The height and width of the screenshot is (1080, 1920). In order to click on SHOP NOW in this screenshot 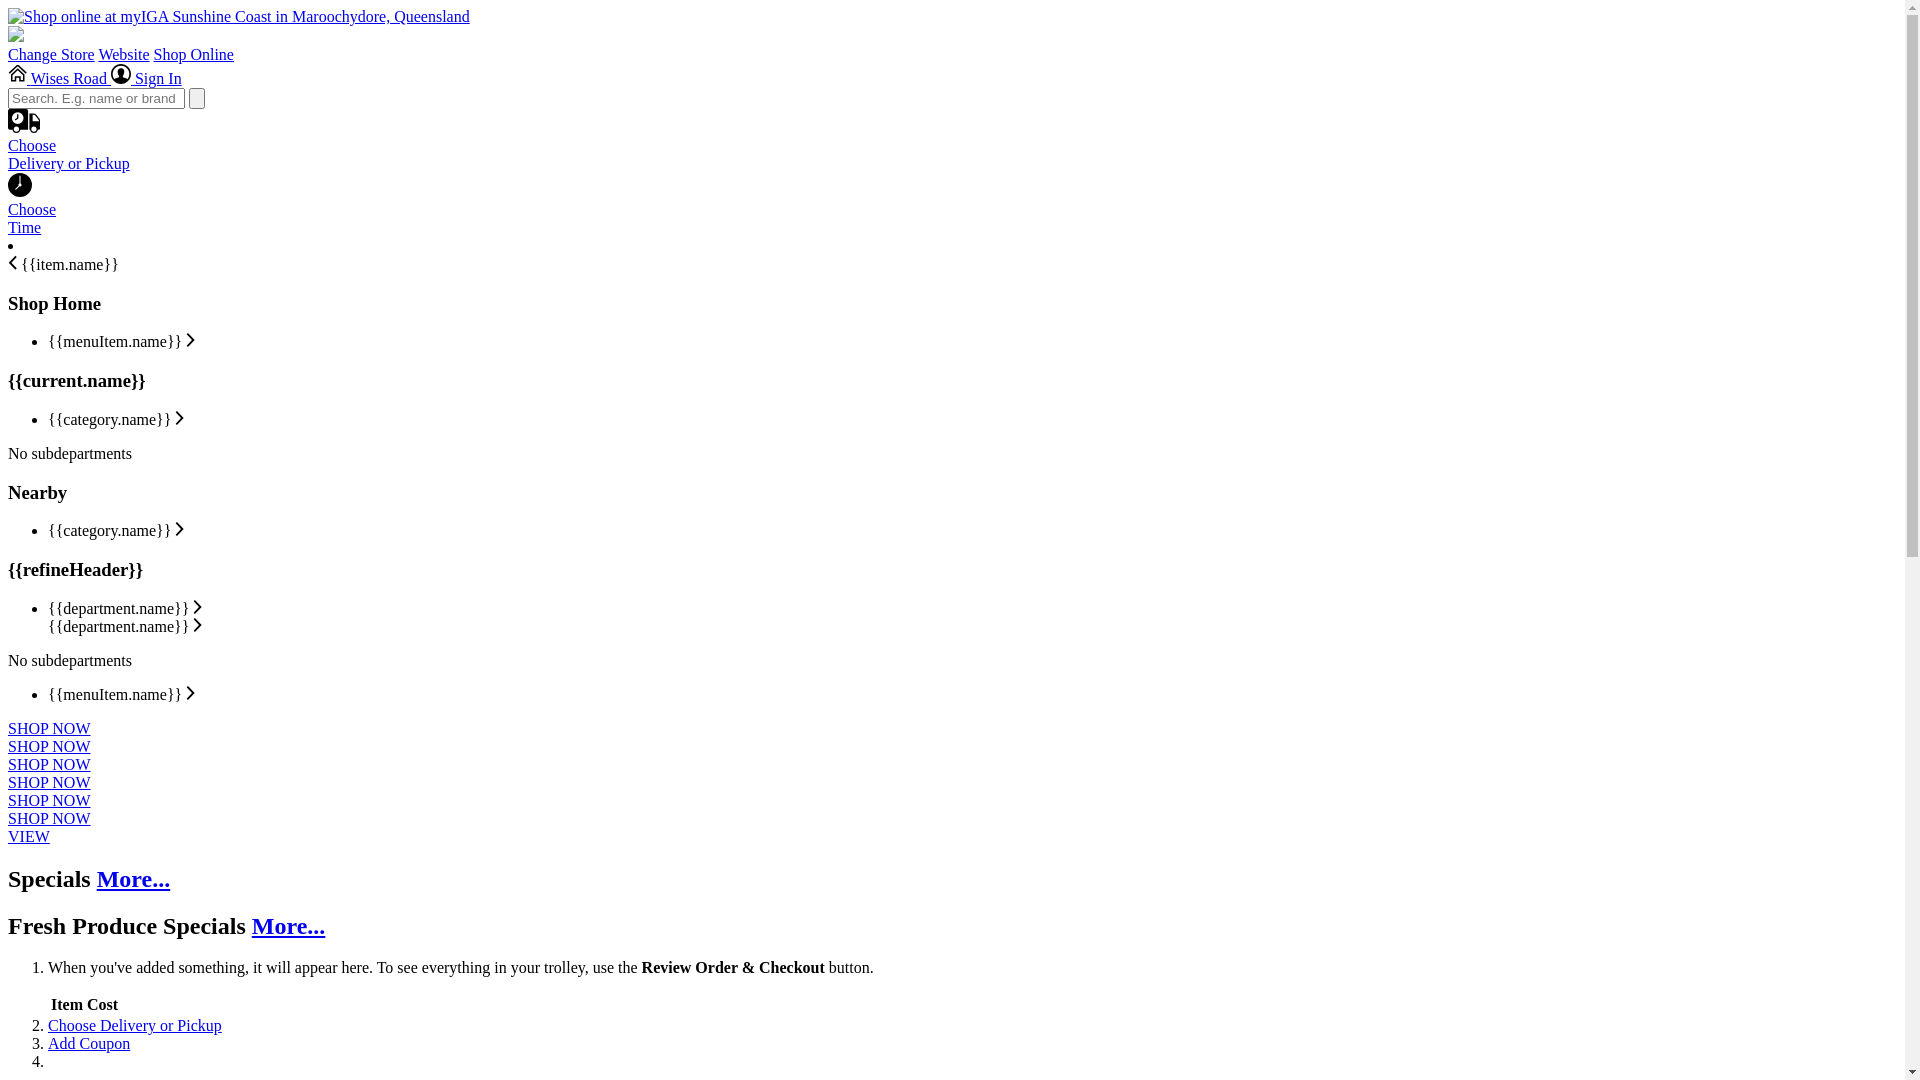, I will do `click(50, 764)`.